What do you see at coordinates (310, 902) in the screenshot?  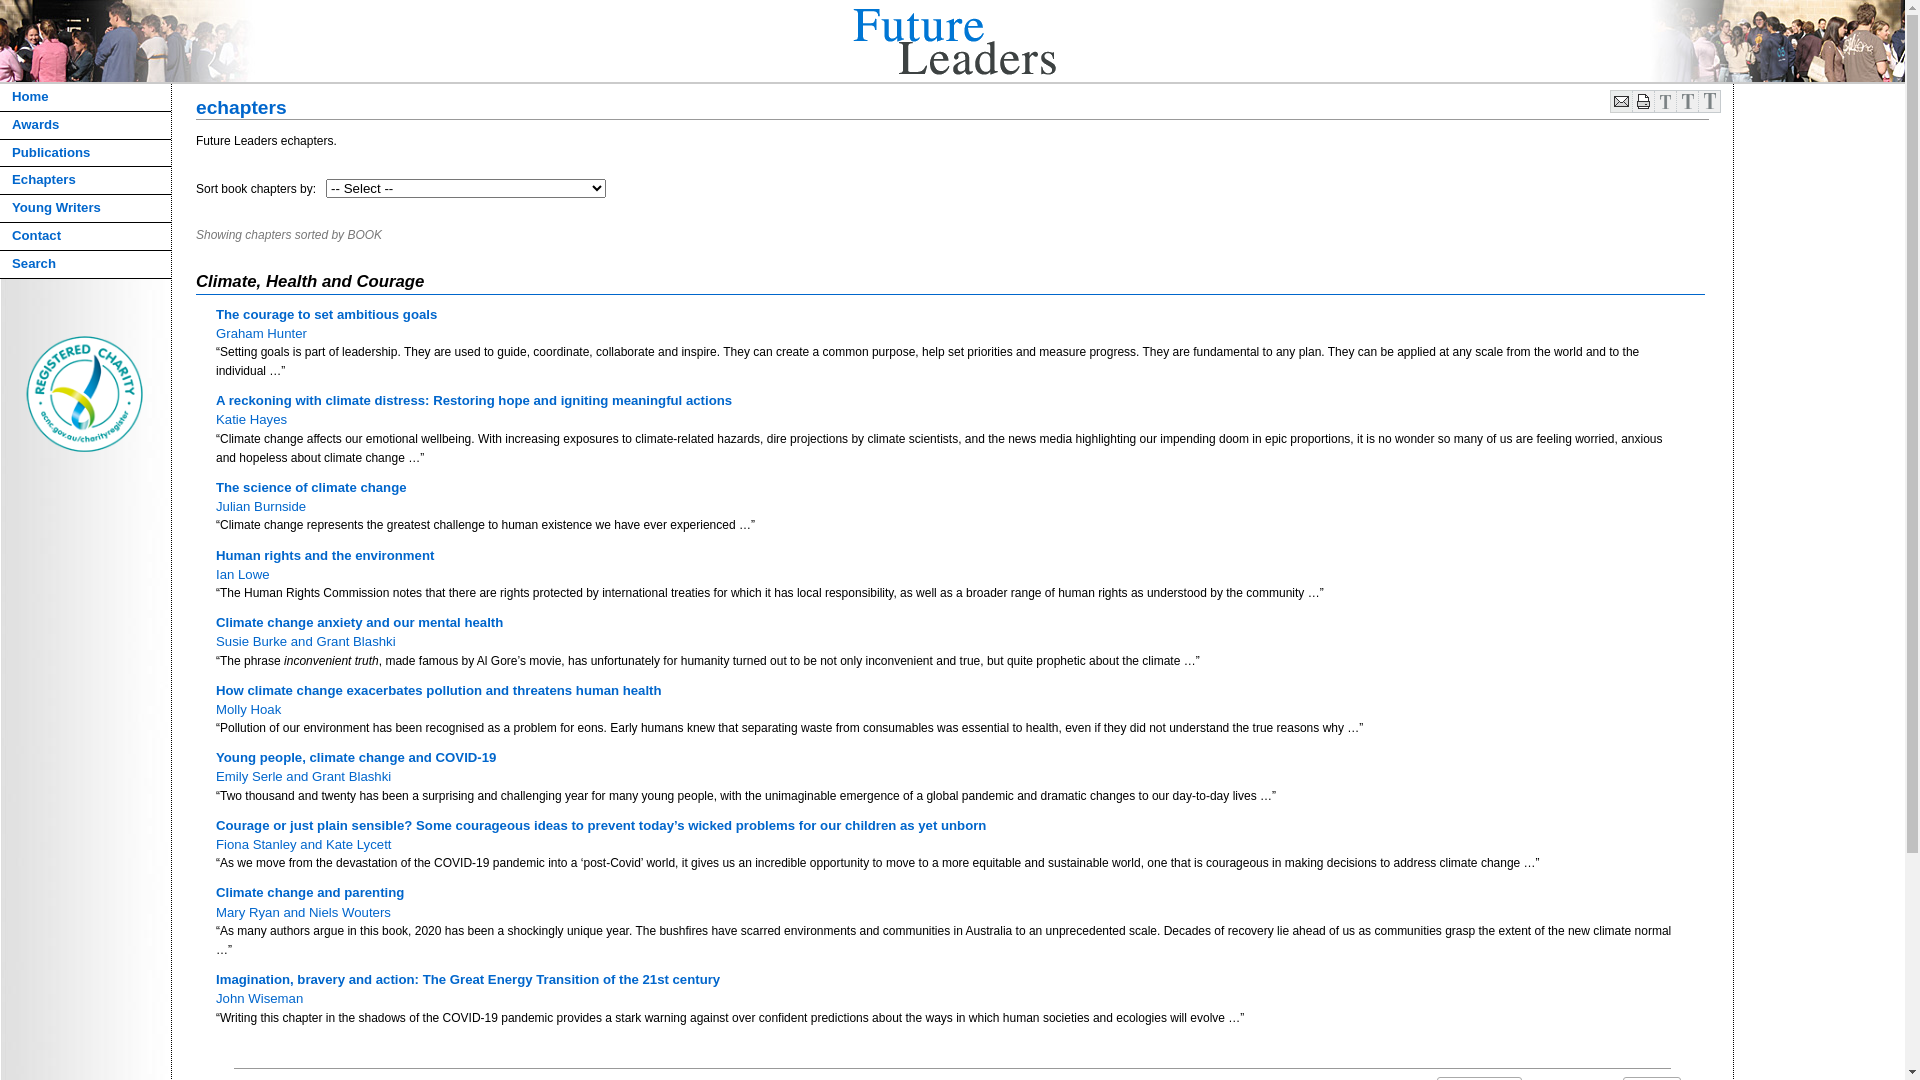 I see `Climate change and parenting
Mary Ryan and Niels Wouters` at bounding box center [310, 902].